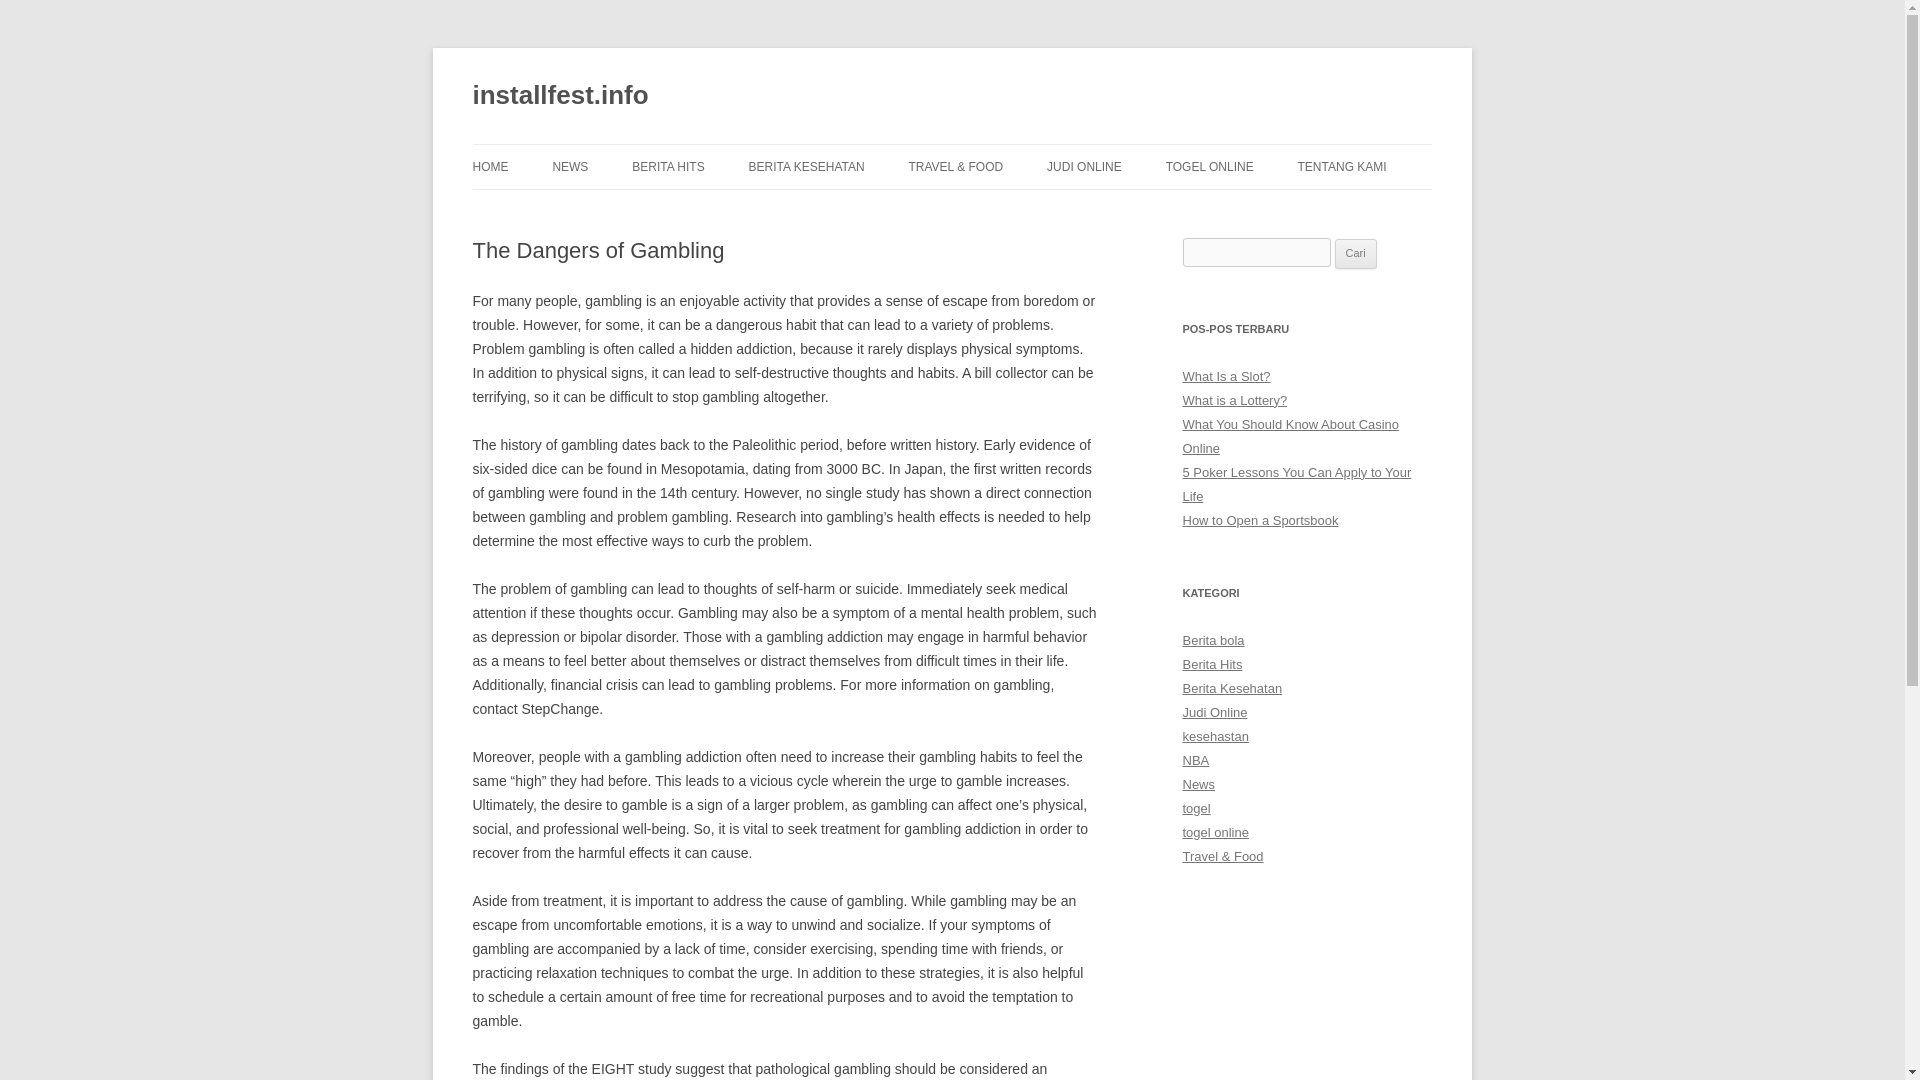  Describe the element at coordinates (1215, 832) in the screenshot. I see `togel online` at that location.